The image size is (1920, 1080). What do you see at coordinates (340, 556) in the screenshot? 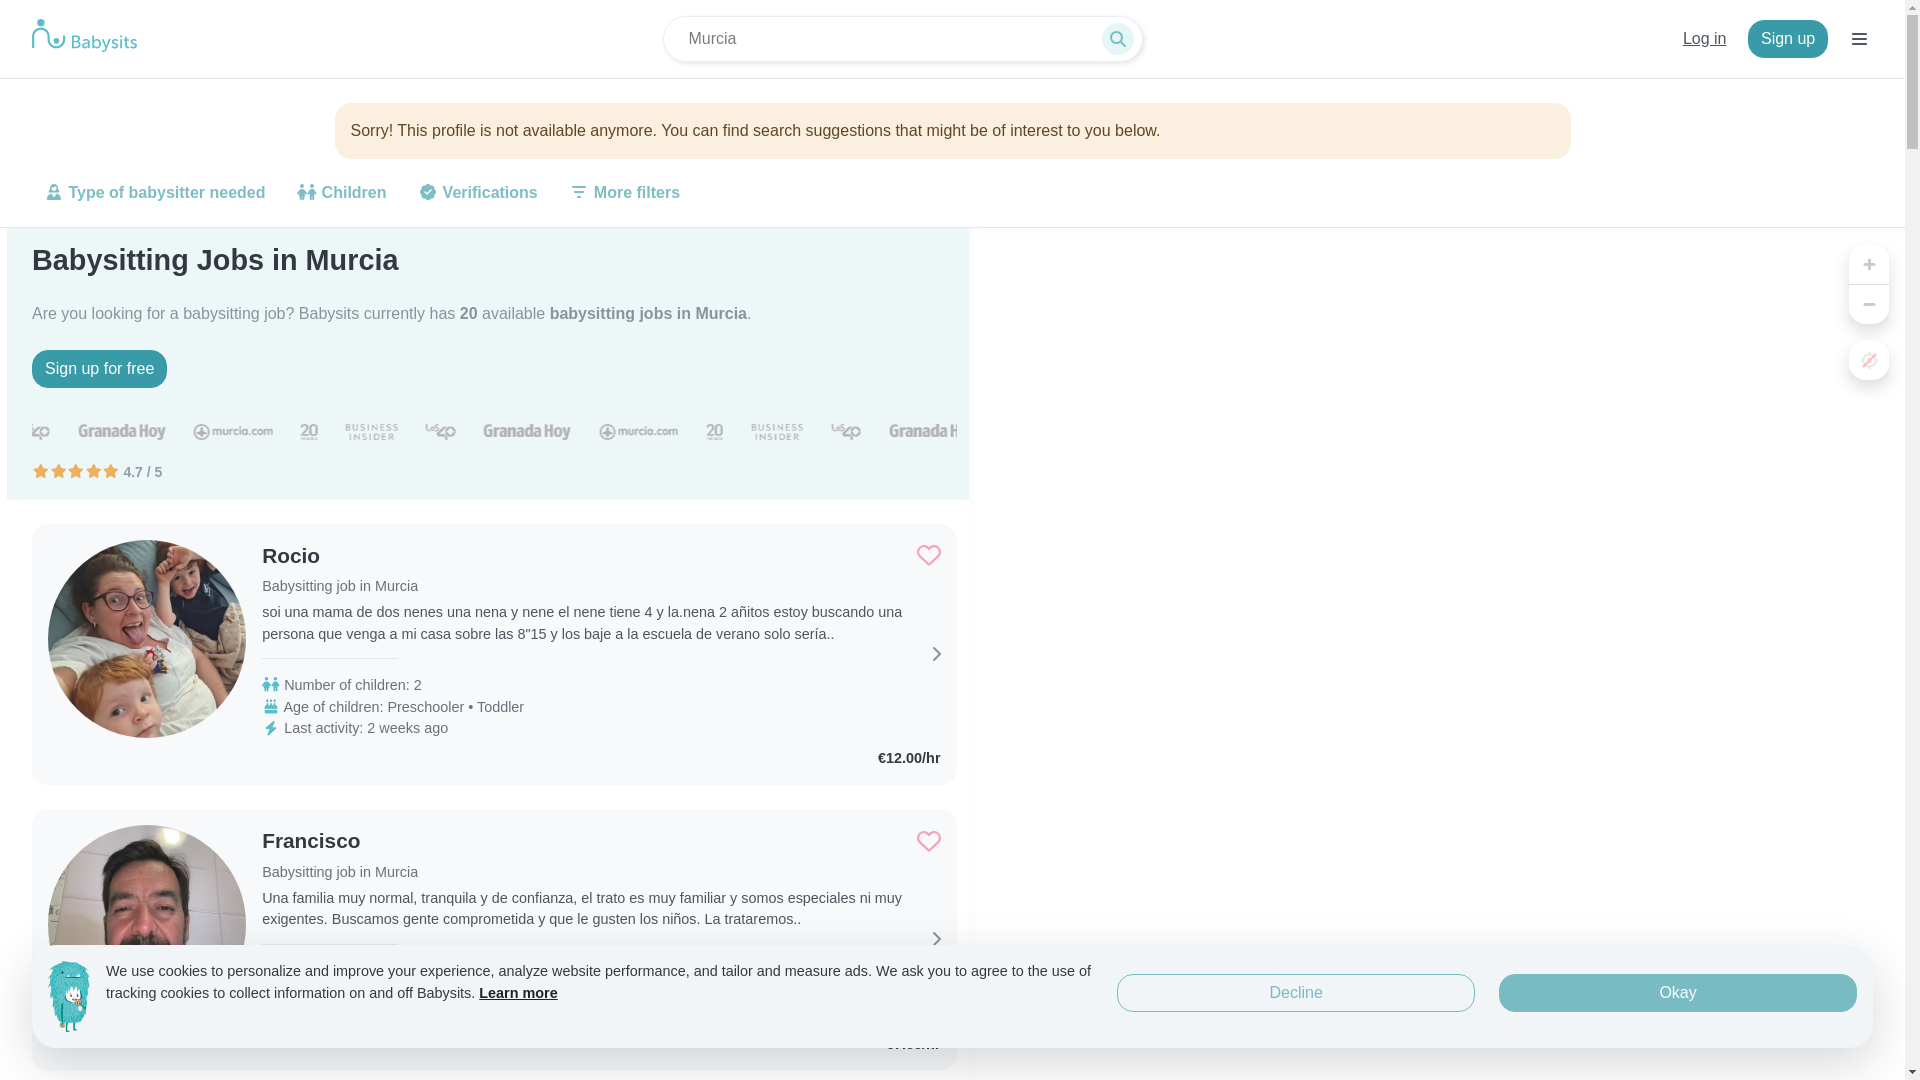
I see `Rocio` at bounding box center [340, 556].